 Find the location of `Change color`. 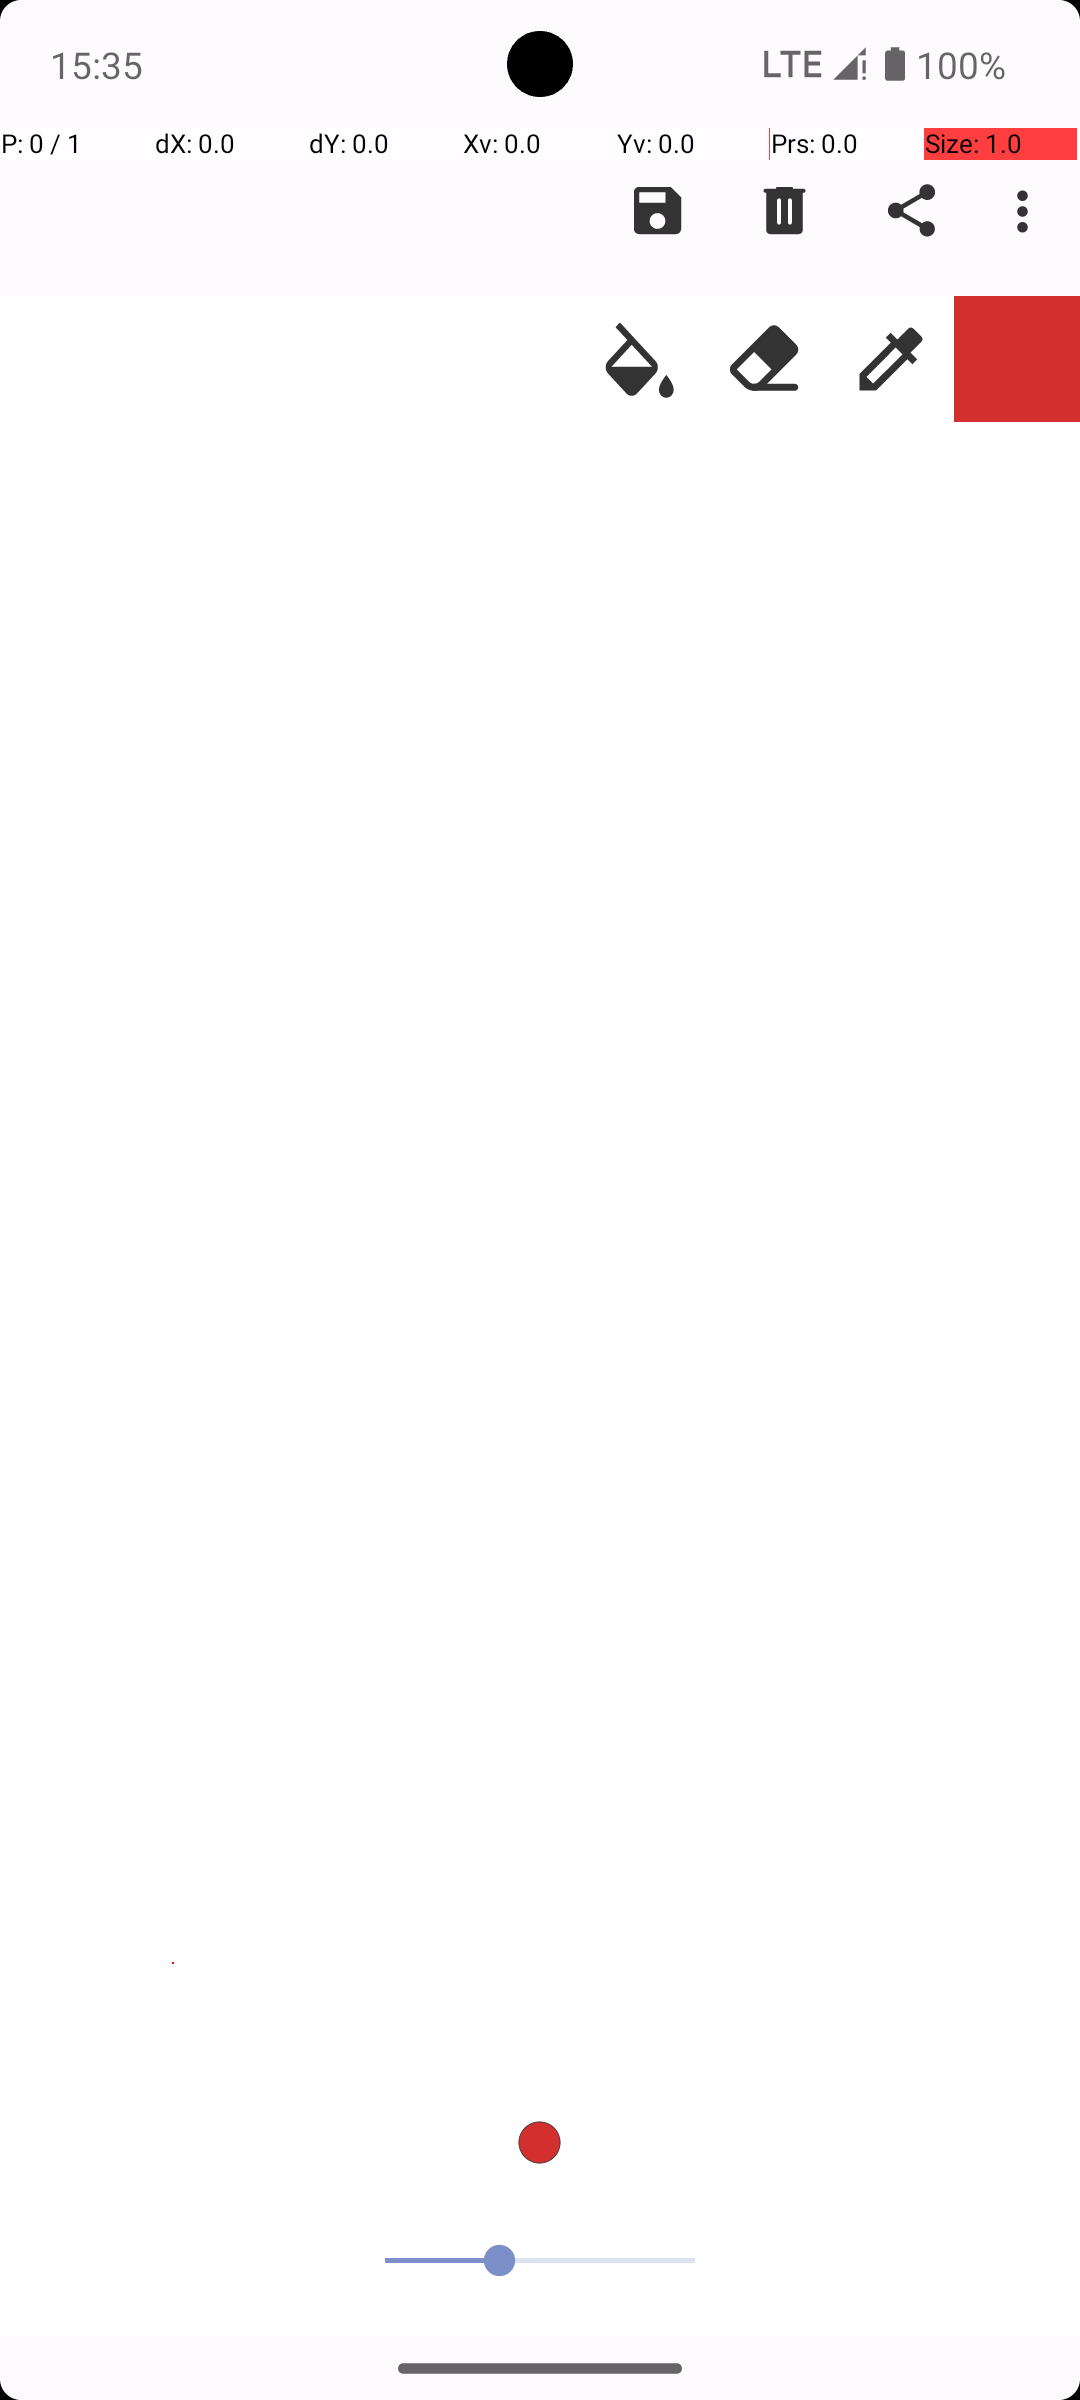

Change color is located at coordinates (1017, 359).